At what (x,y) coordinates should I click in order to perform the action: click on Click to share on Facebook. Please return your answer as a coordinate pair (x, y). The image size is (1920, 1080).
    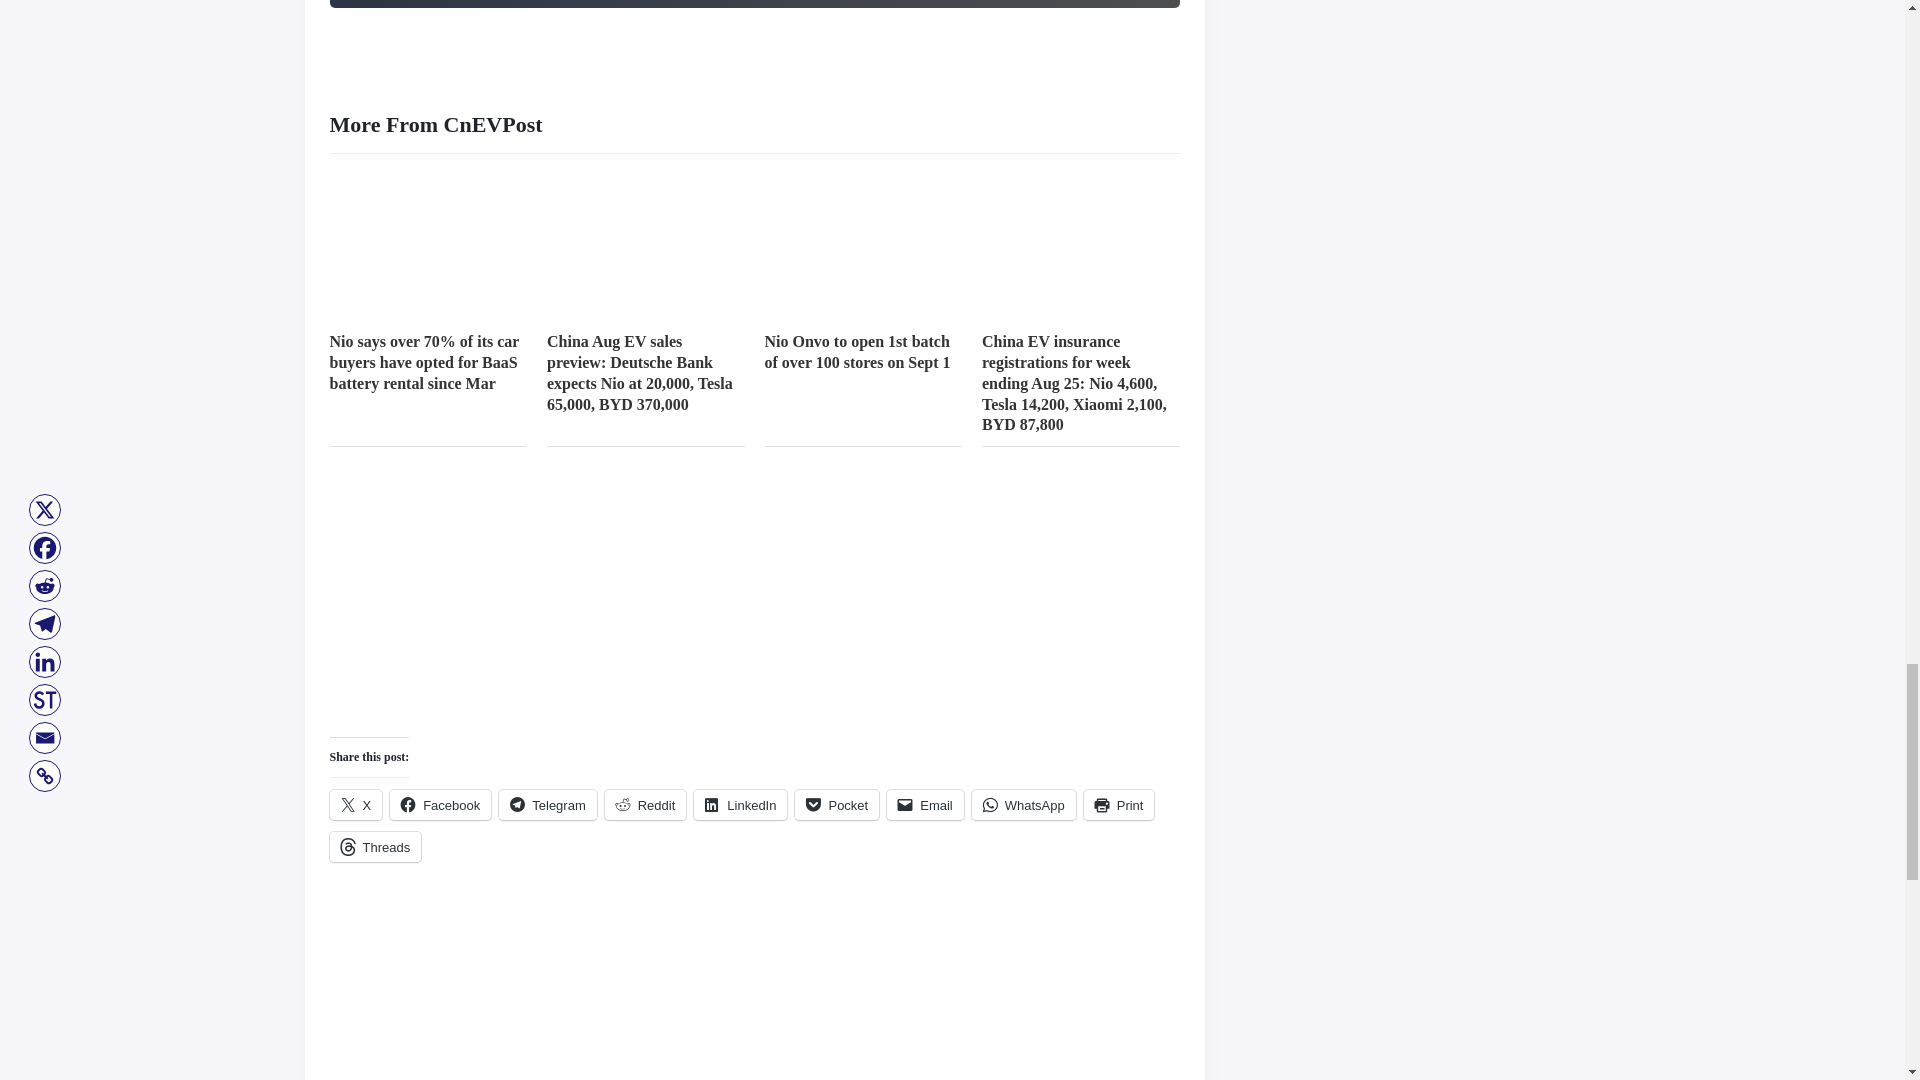
    Looking at the image, I should click on (440, 804).